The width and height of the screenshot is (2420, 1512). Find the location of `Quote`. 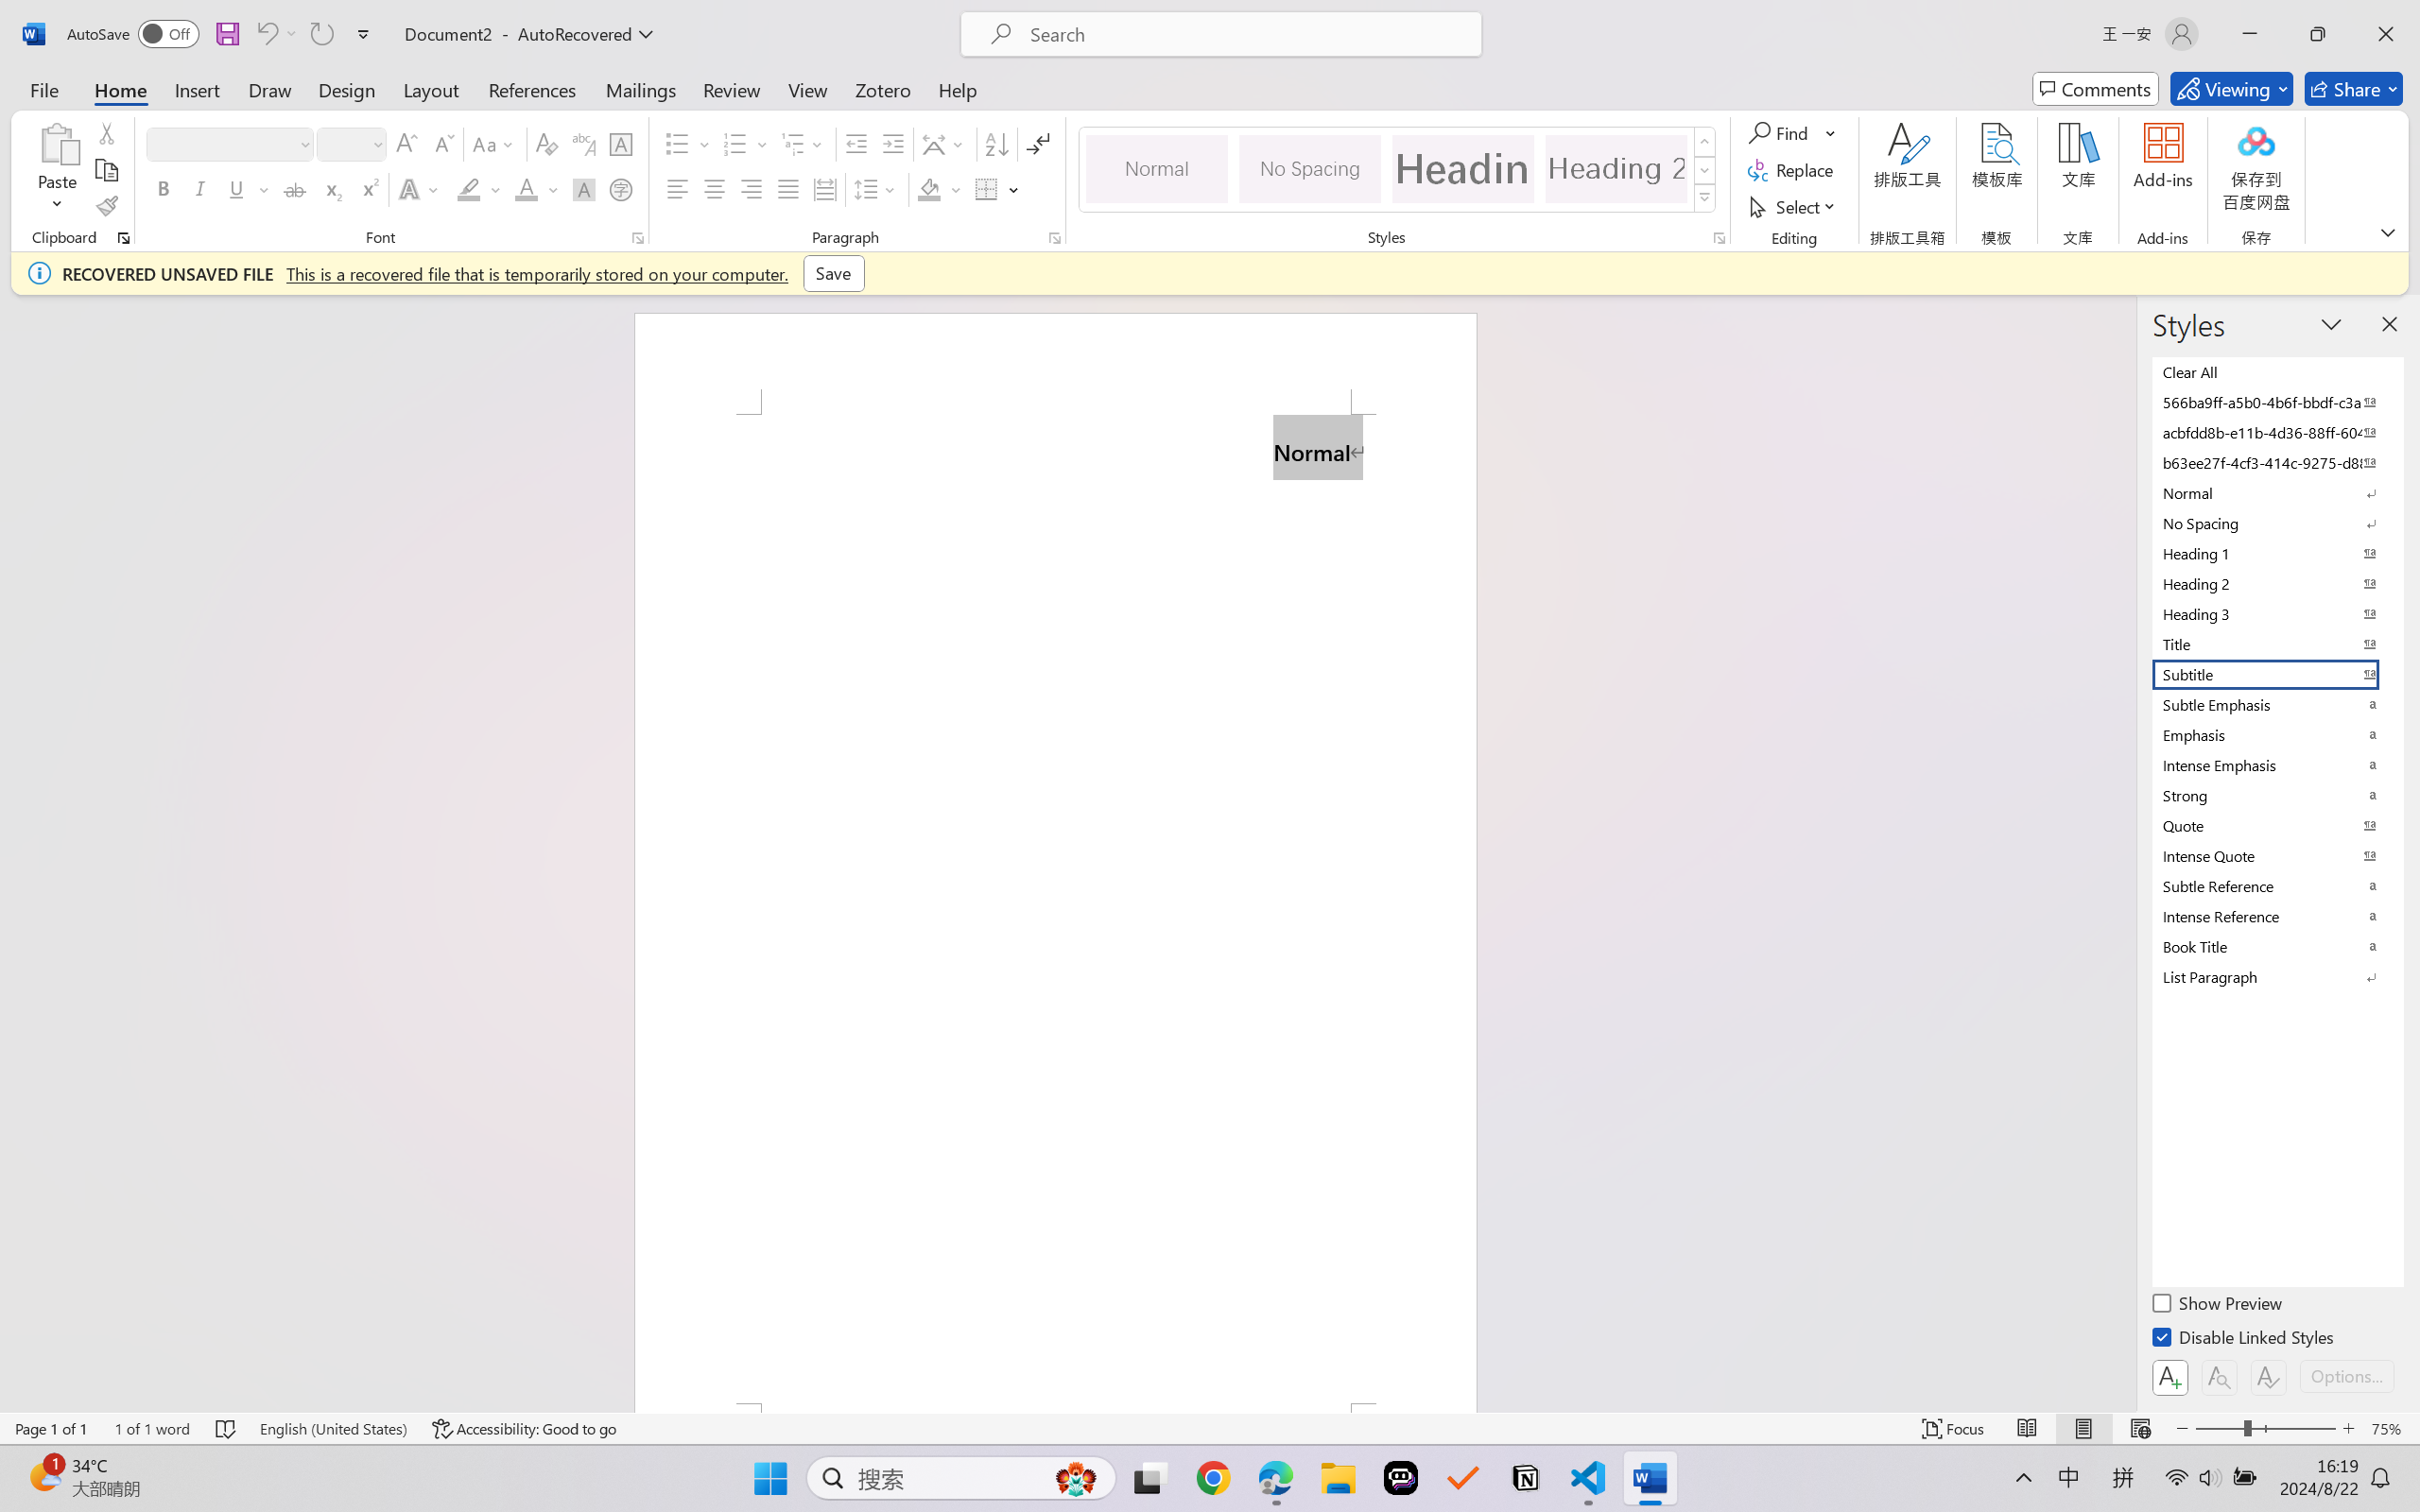

Quote is located at coordinates (2276, 825).